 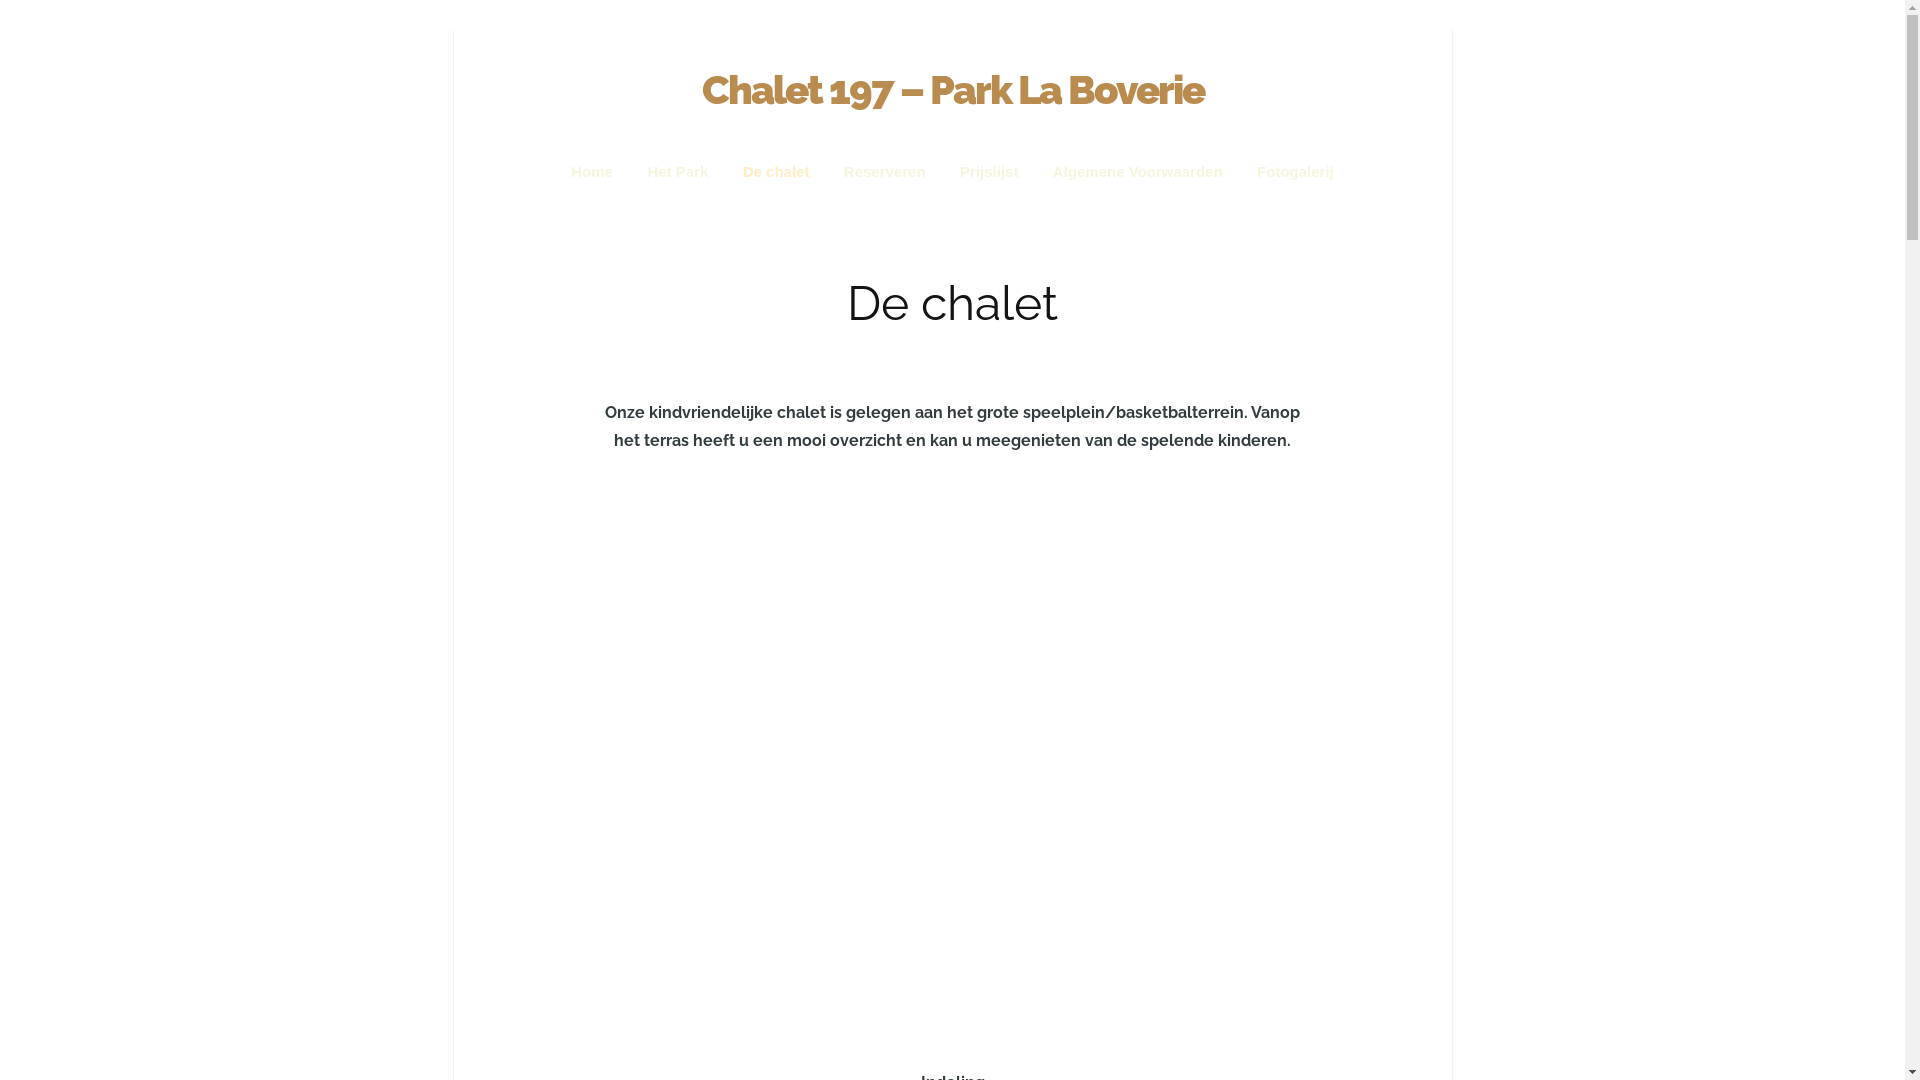 What do you see at coordinates (678, 172) in the screenshot?
I see `Het Park` at bounding box center [678, 172].